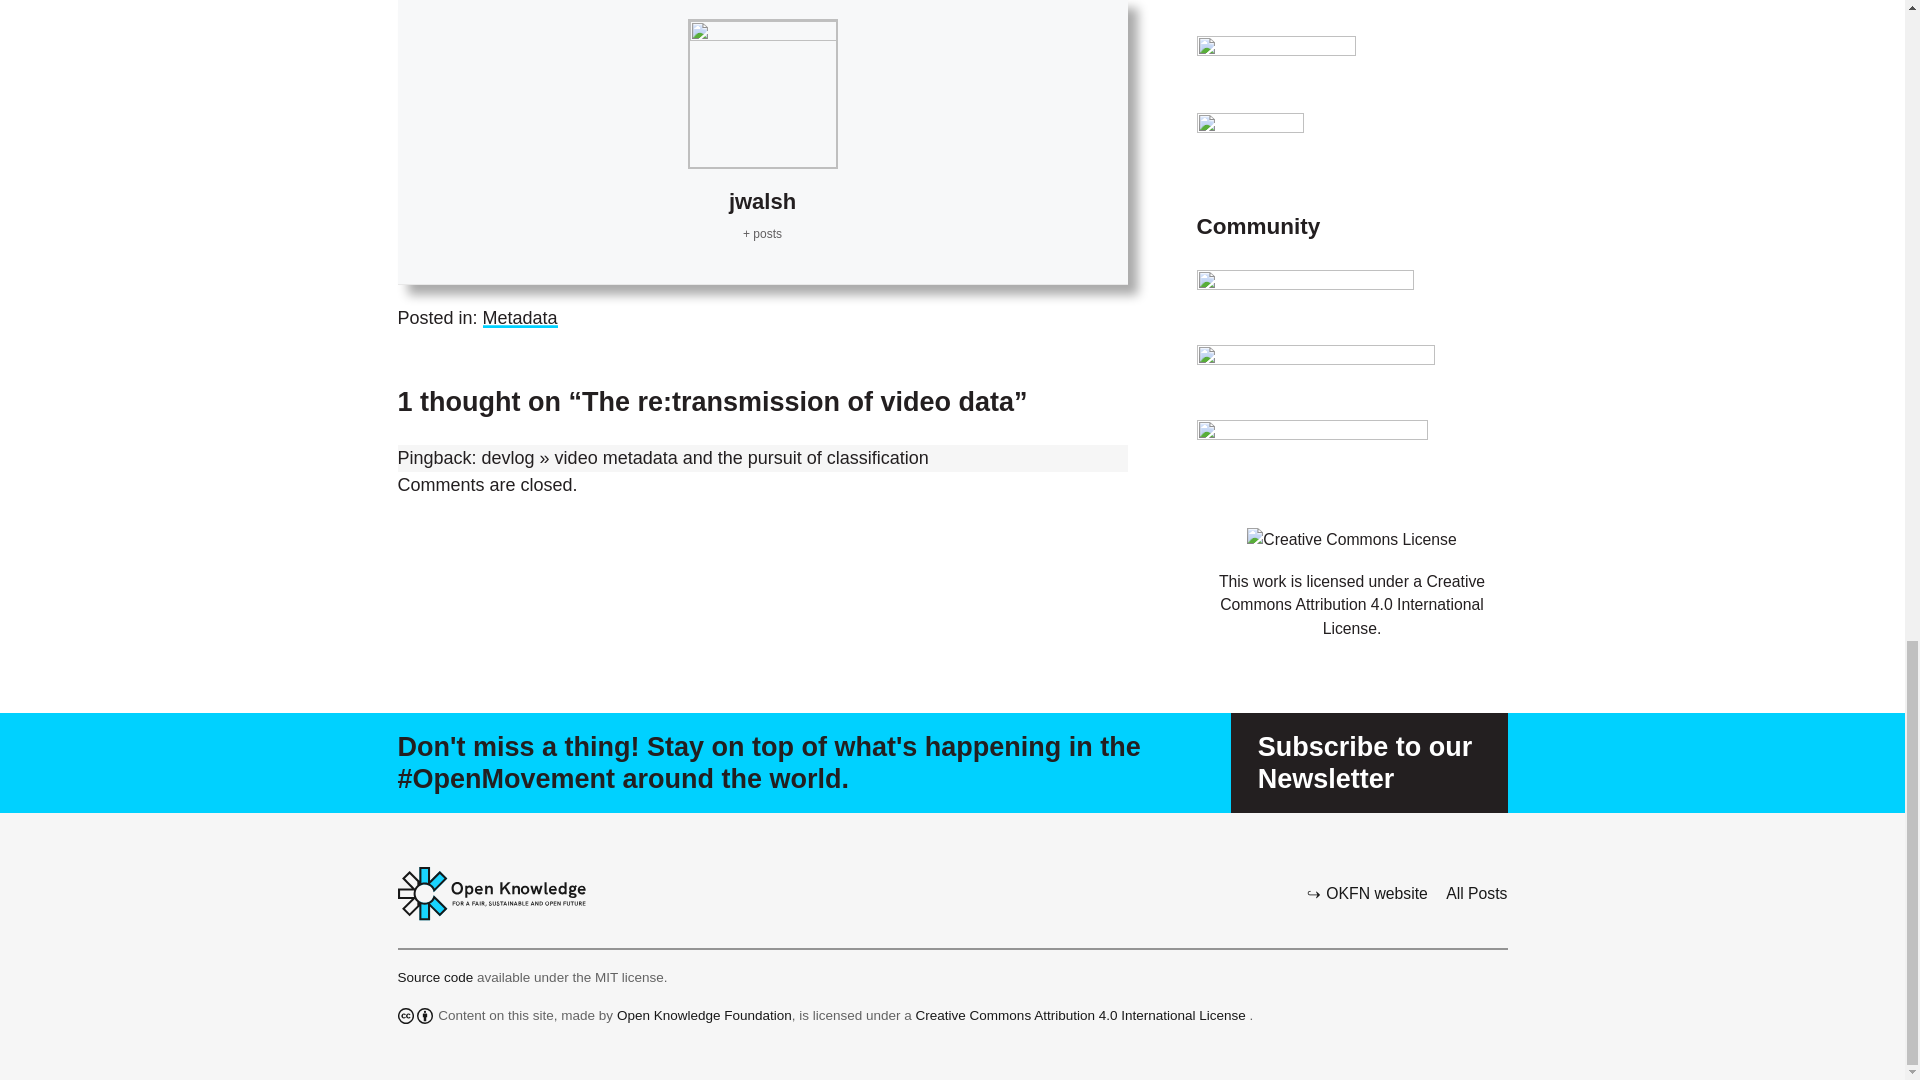 The width and height of the screenshot is (1920, 1080). What do you see at coordinates (406, 1015) in the screenshot?
I see `cc` at bounding box center [406, 1015].